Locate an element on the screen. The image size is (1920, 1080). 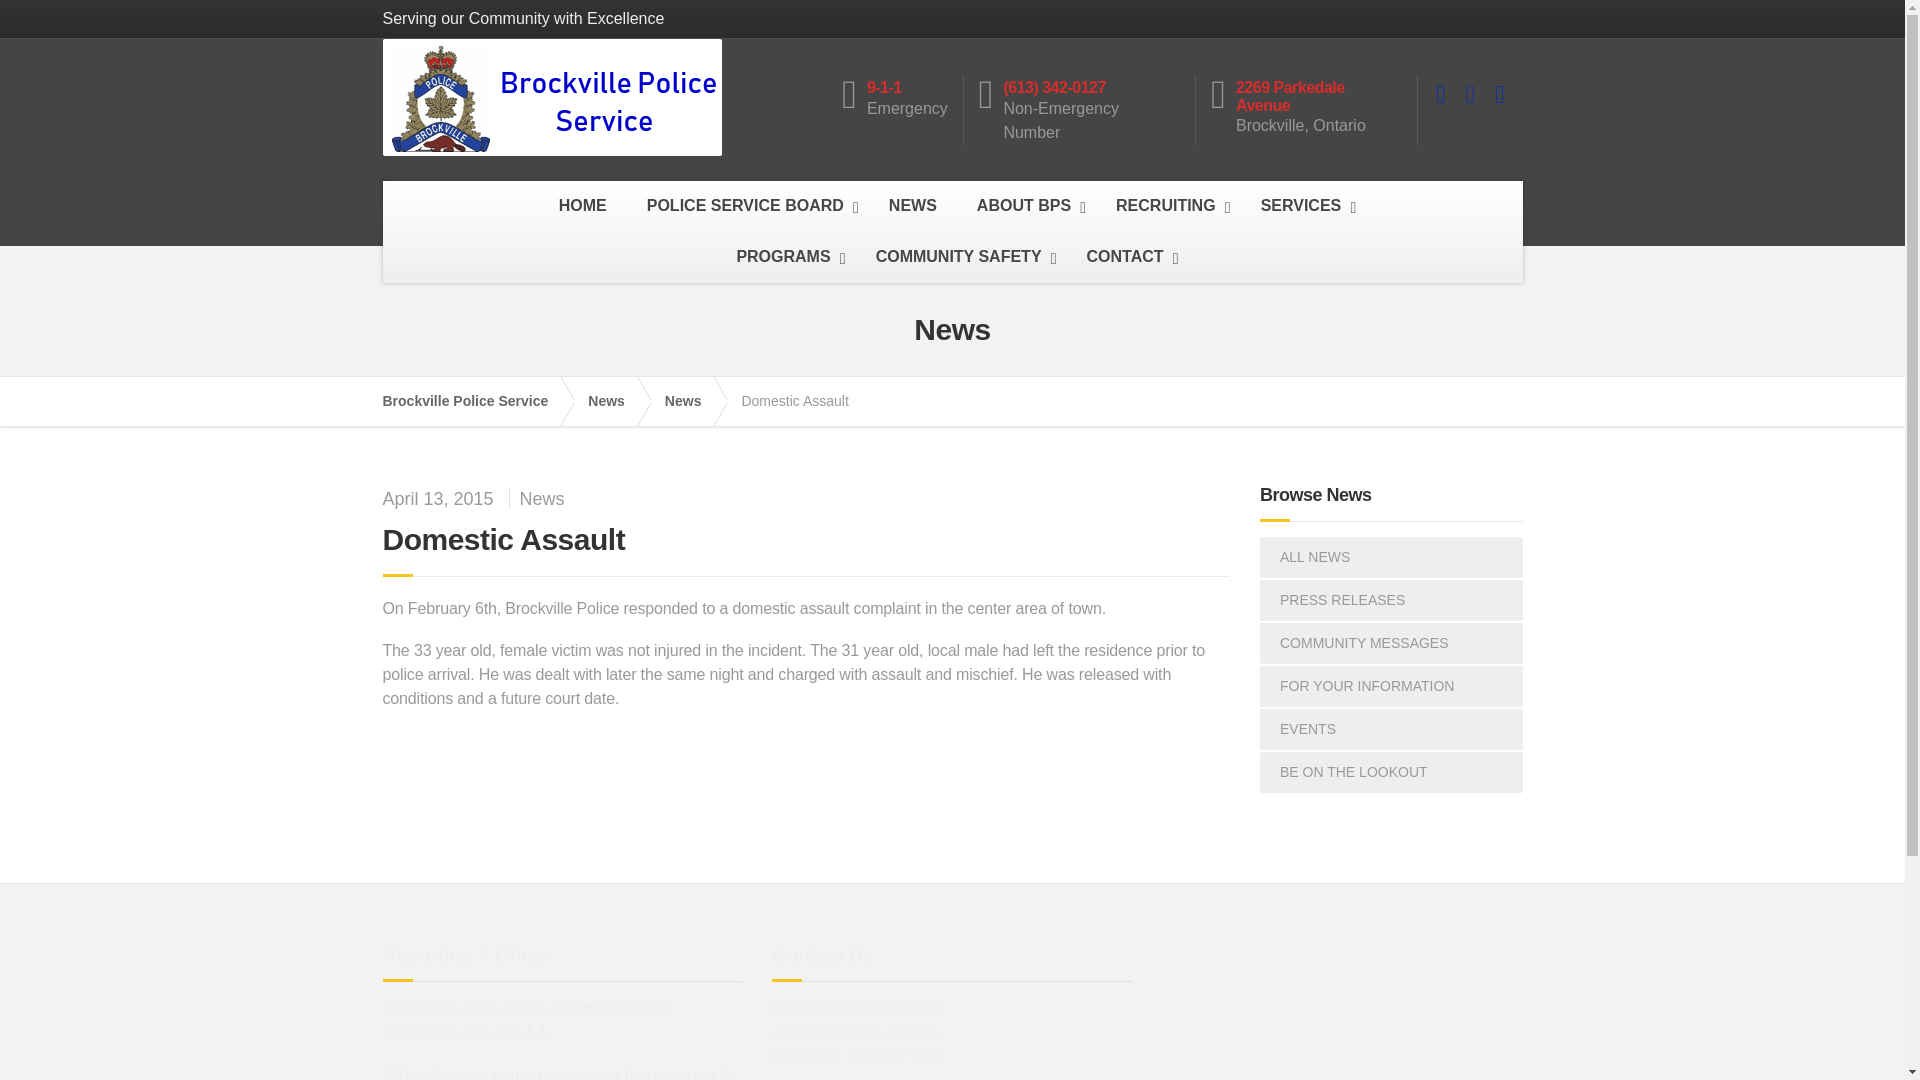
RECRUITING is located at coordinates (1168, 206).